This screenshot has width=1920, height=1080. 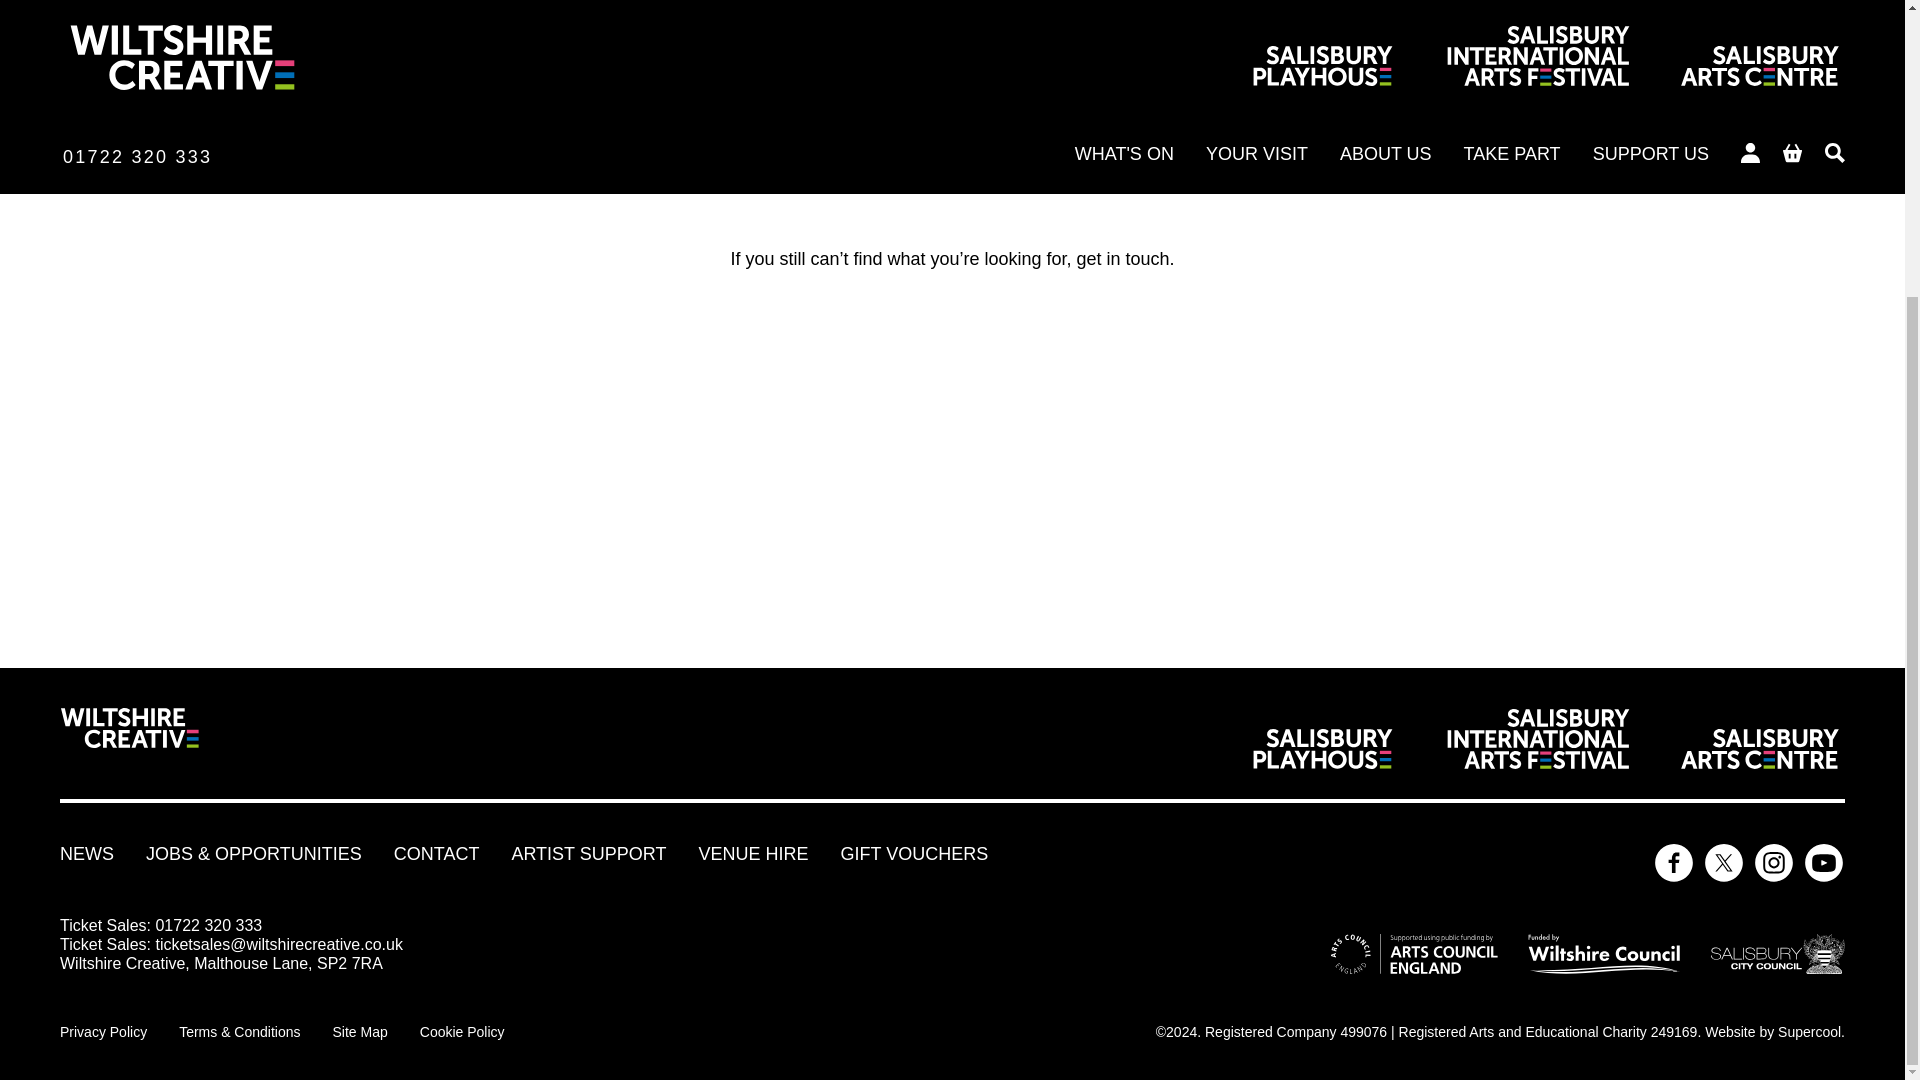 I want to click on Privacy Policy, so click(x=103, y=1032).